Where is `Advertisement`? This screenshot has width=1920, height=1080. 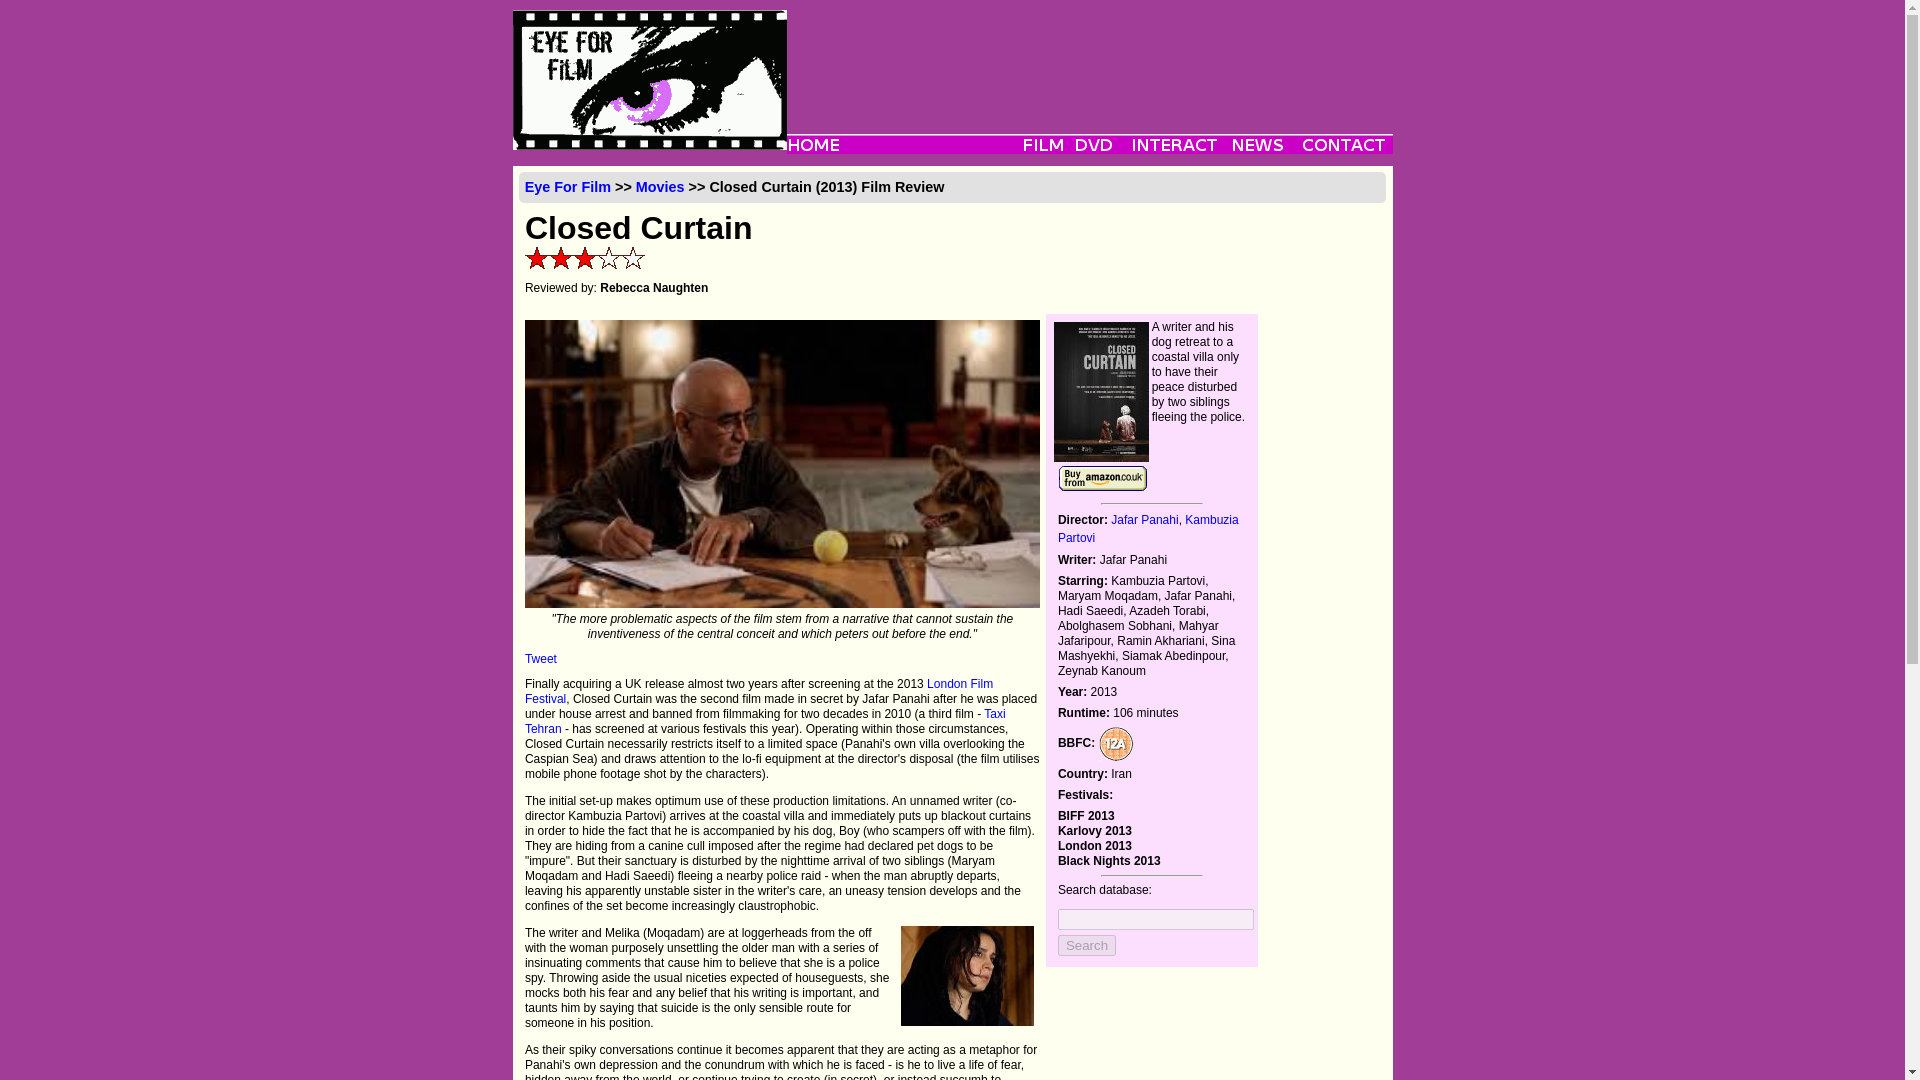 Advertisement is located at coordinates (1088, 54).